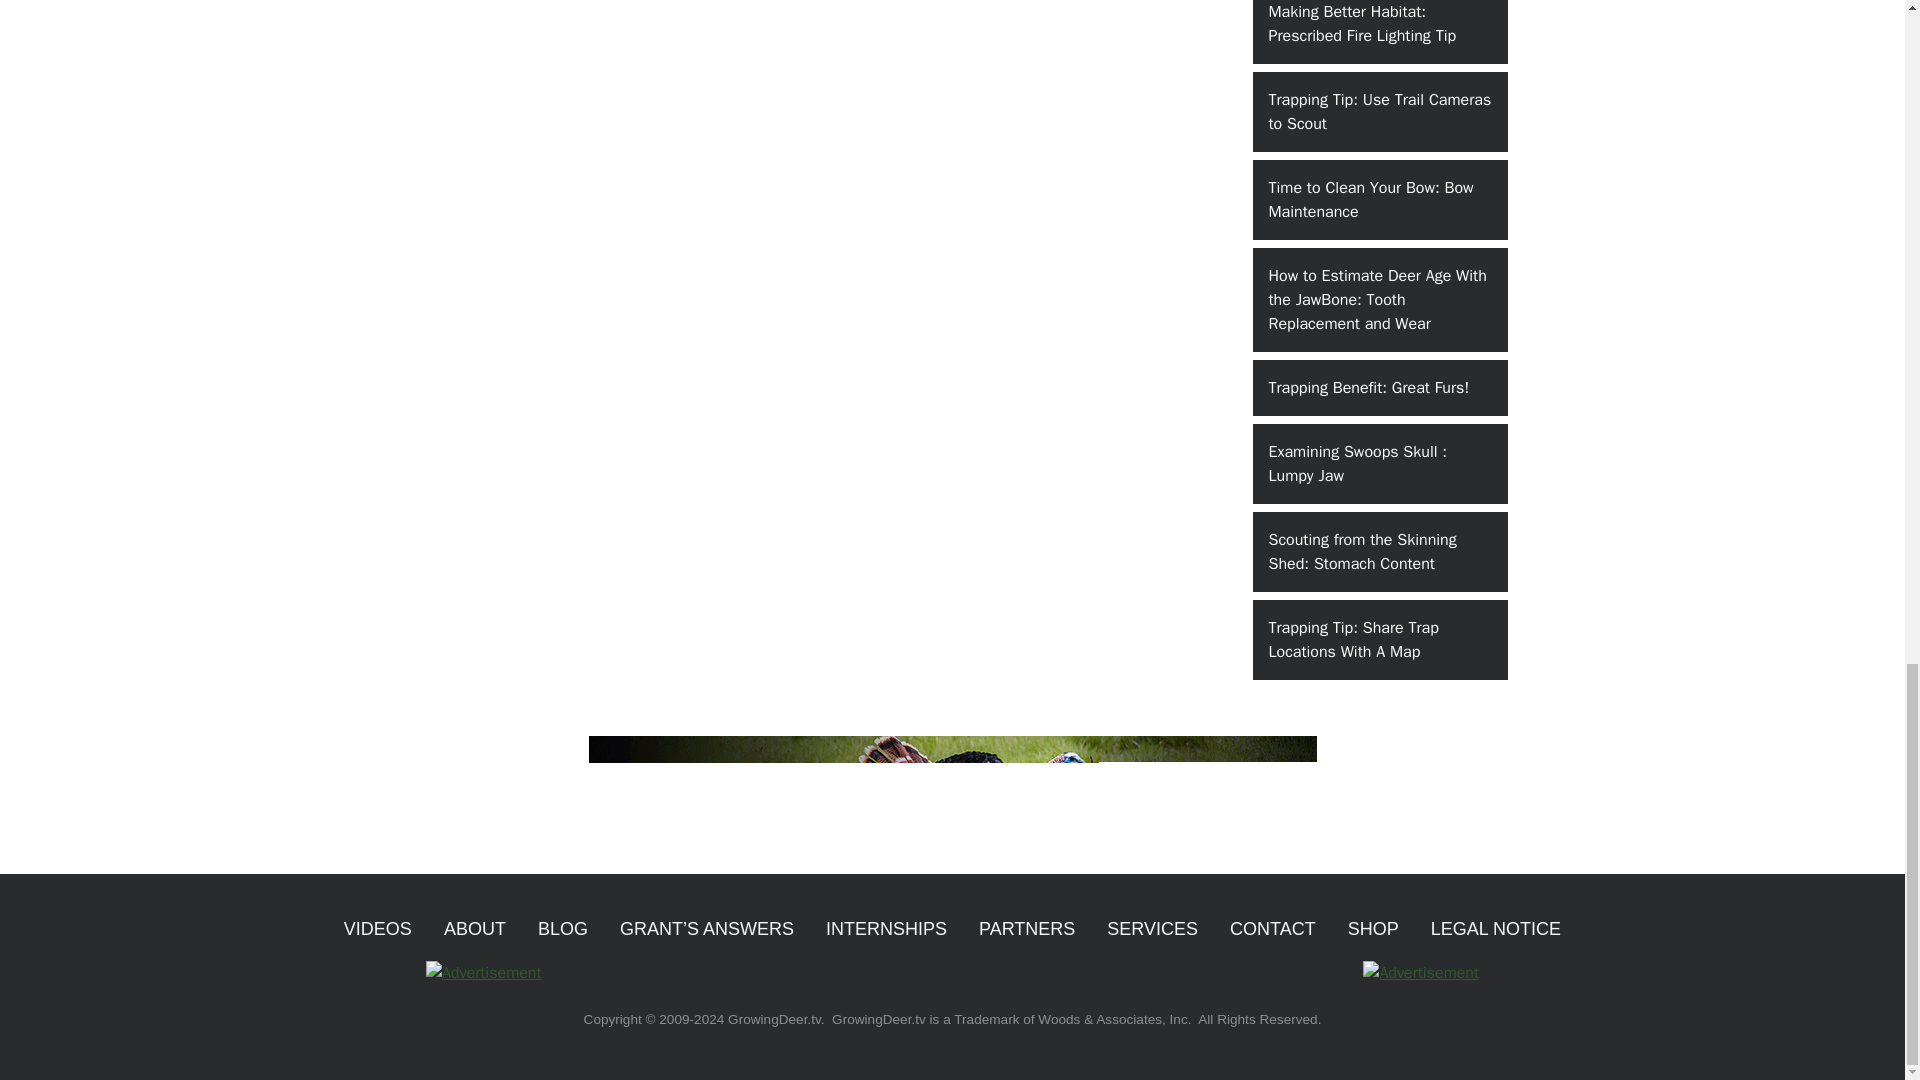 Image resolution: width=1920 pixels, height=1080 pixels. Describe the element at coordinates (1379, 32) in the screenshot. I see `Making Better Habitat: Prescribed Fire Lighting Tip` at that location.